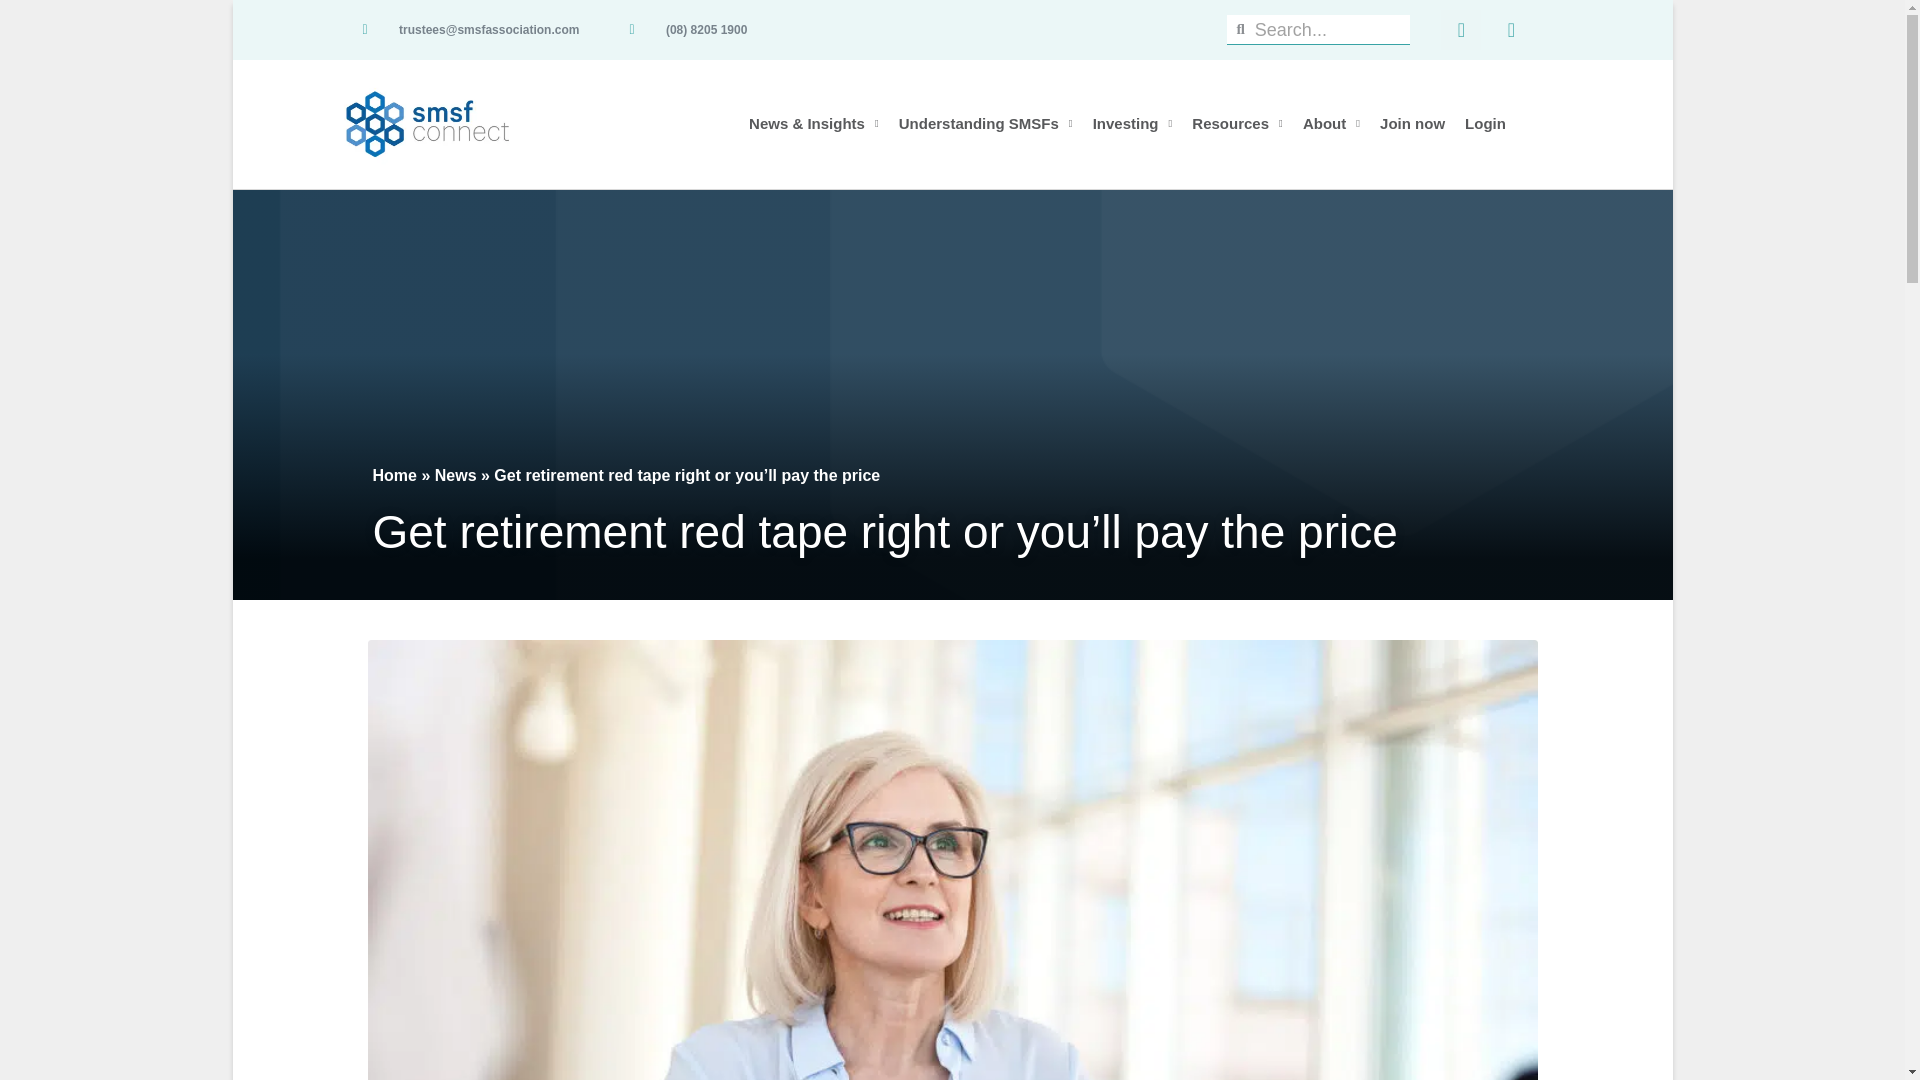  I want to click on Investing, so click(1132, 124).